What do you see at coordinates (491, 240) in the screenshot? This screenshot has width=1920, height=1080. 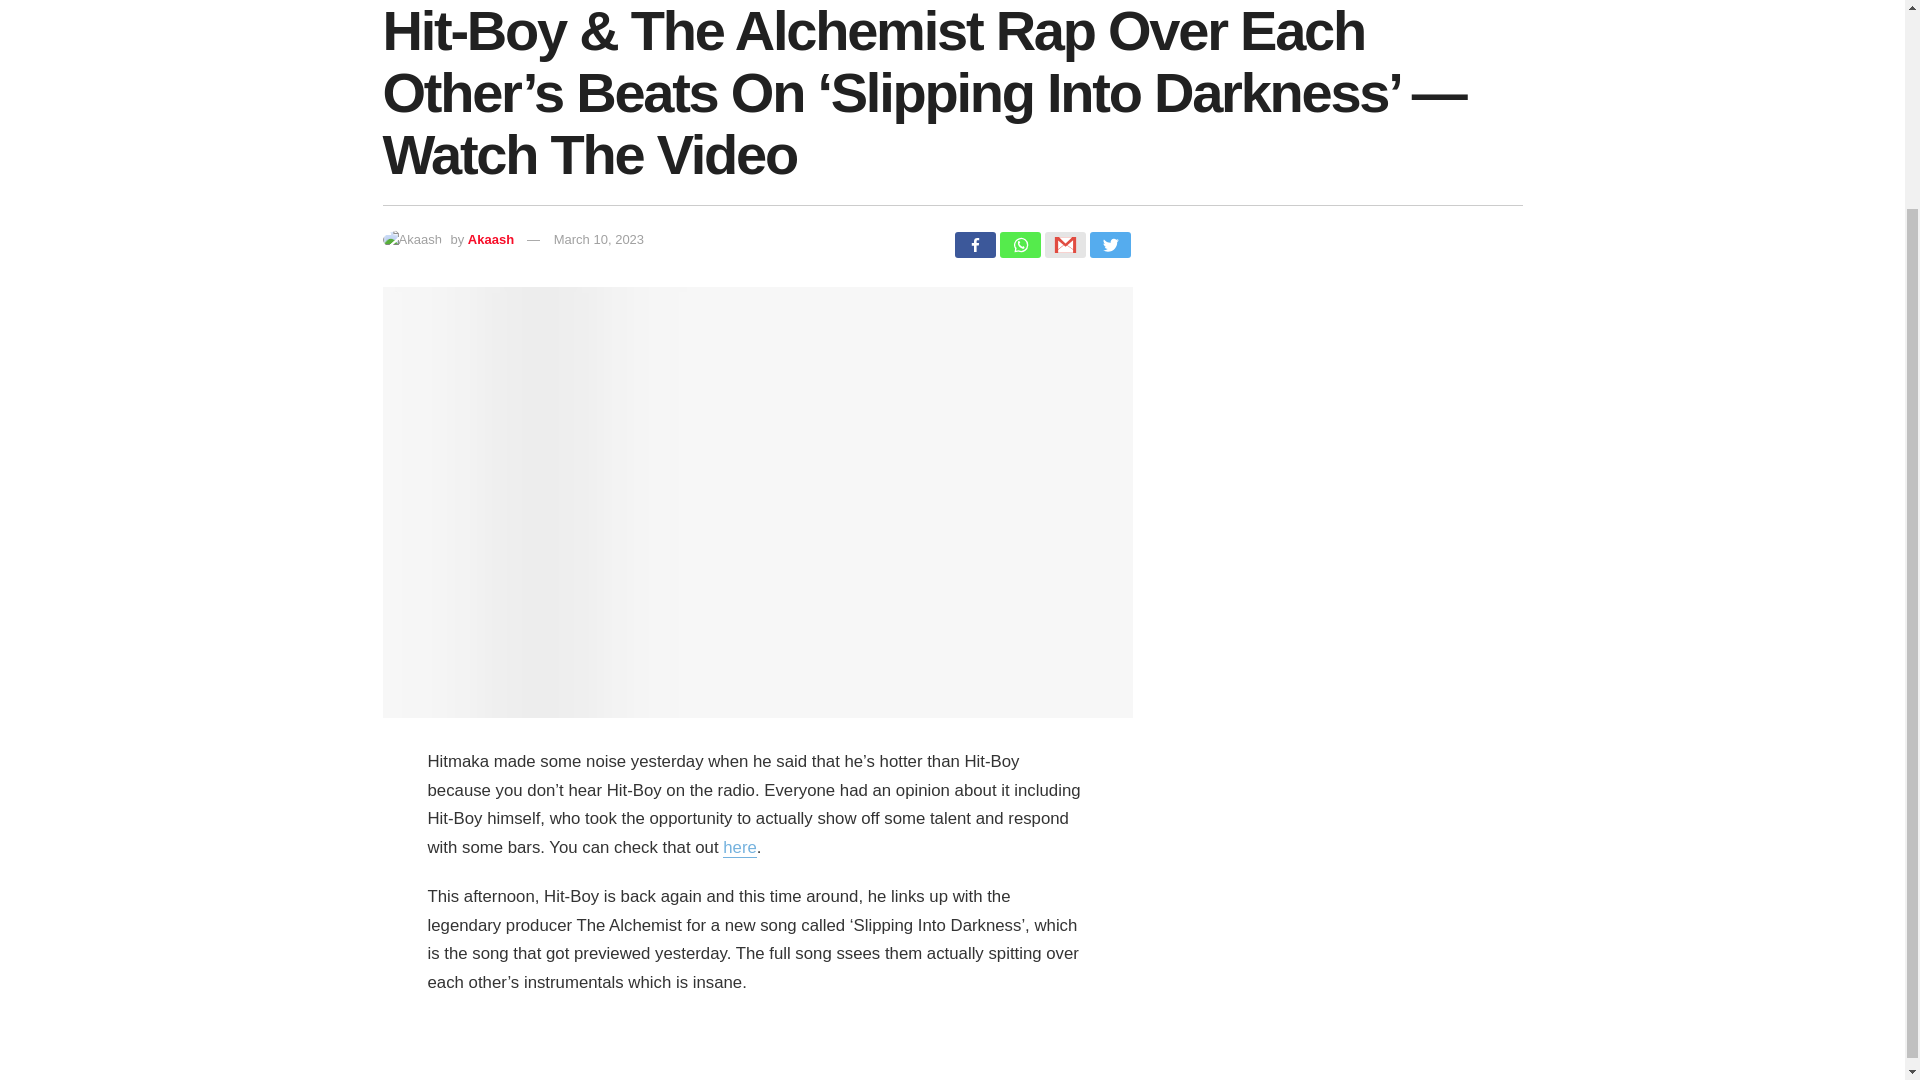 I see `Akaash` at bounding box center [491, 240].